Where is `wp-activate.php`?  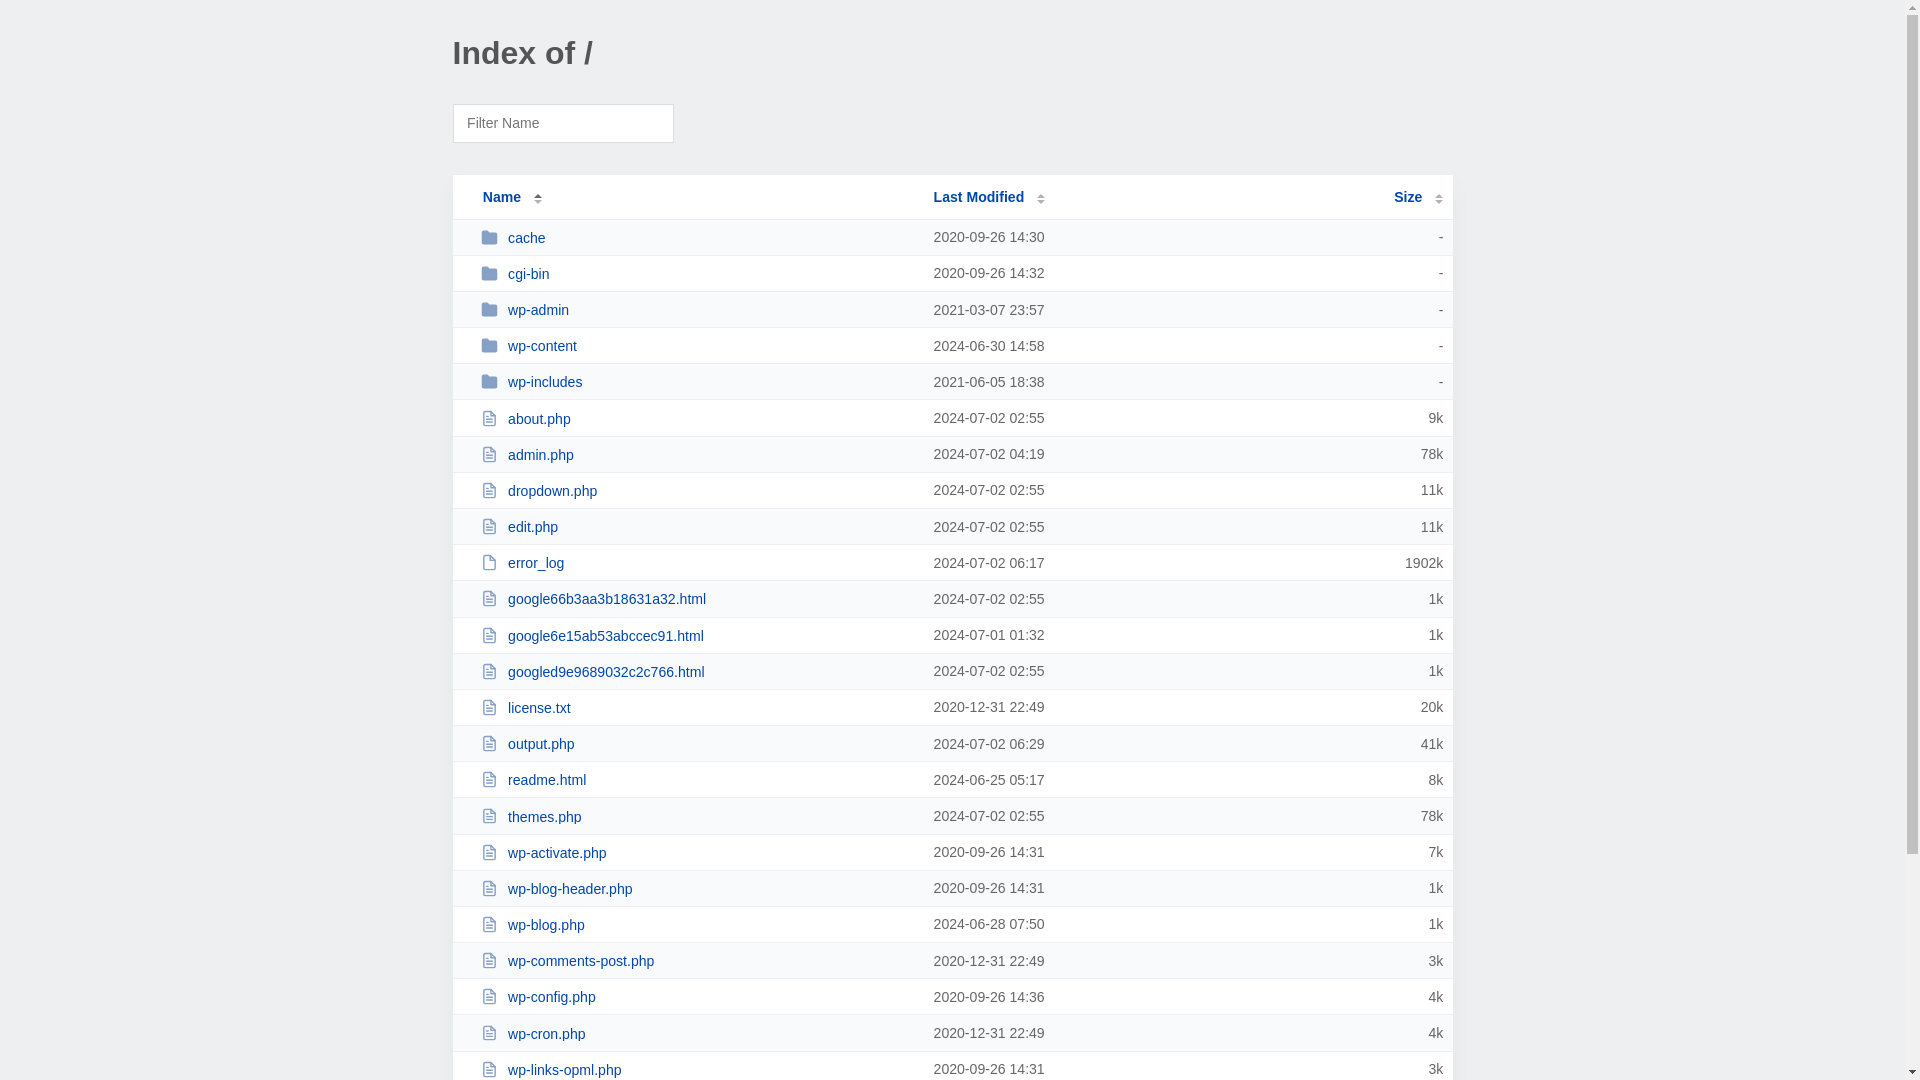 wp-activate.php is located at coordinates (698, 852).